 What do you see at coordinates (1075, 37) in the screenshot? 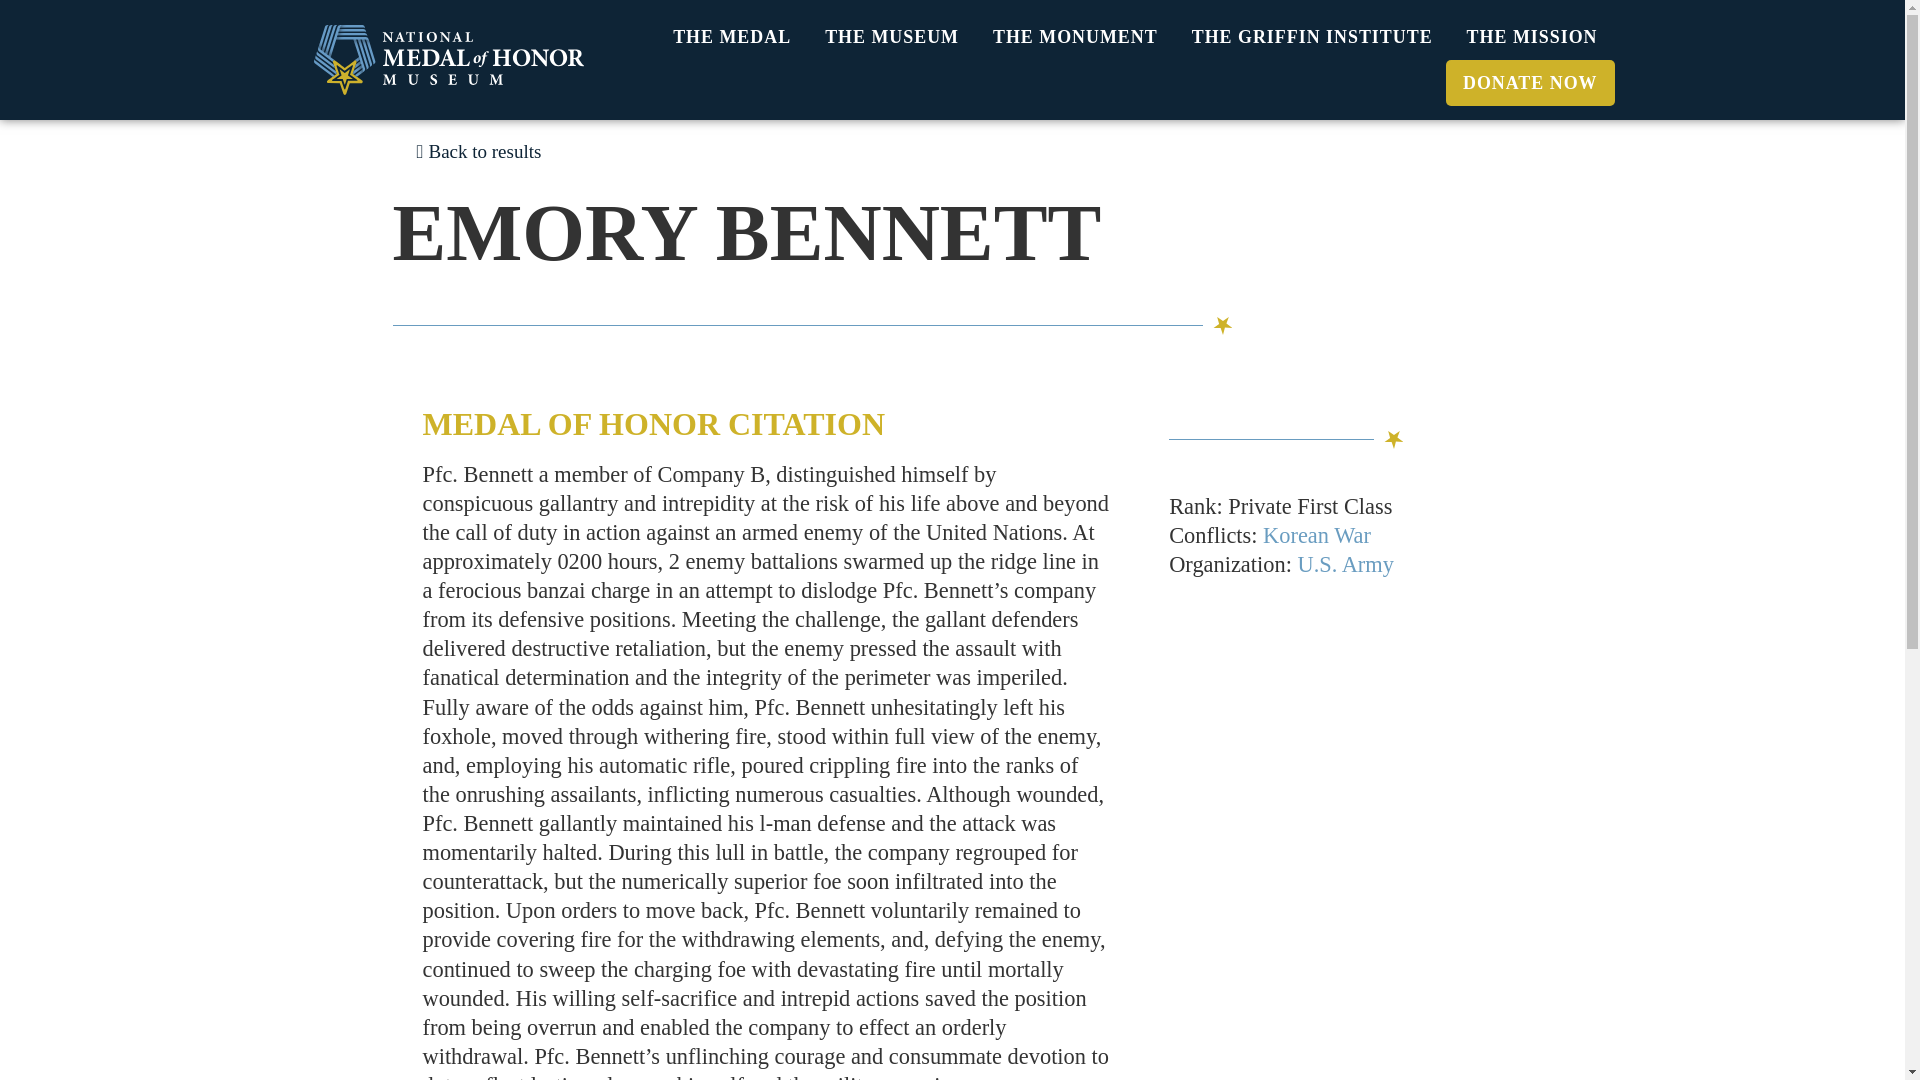
I see `THE MONUMENT` at bounding box center [1075, 37].